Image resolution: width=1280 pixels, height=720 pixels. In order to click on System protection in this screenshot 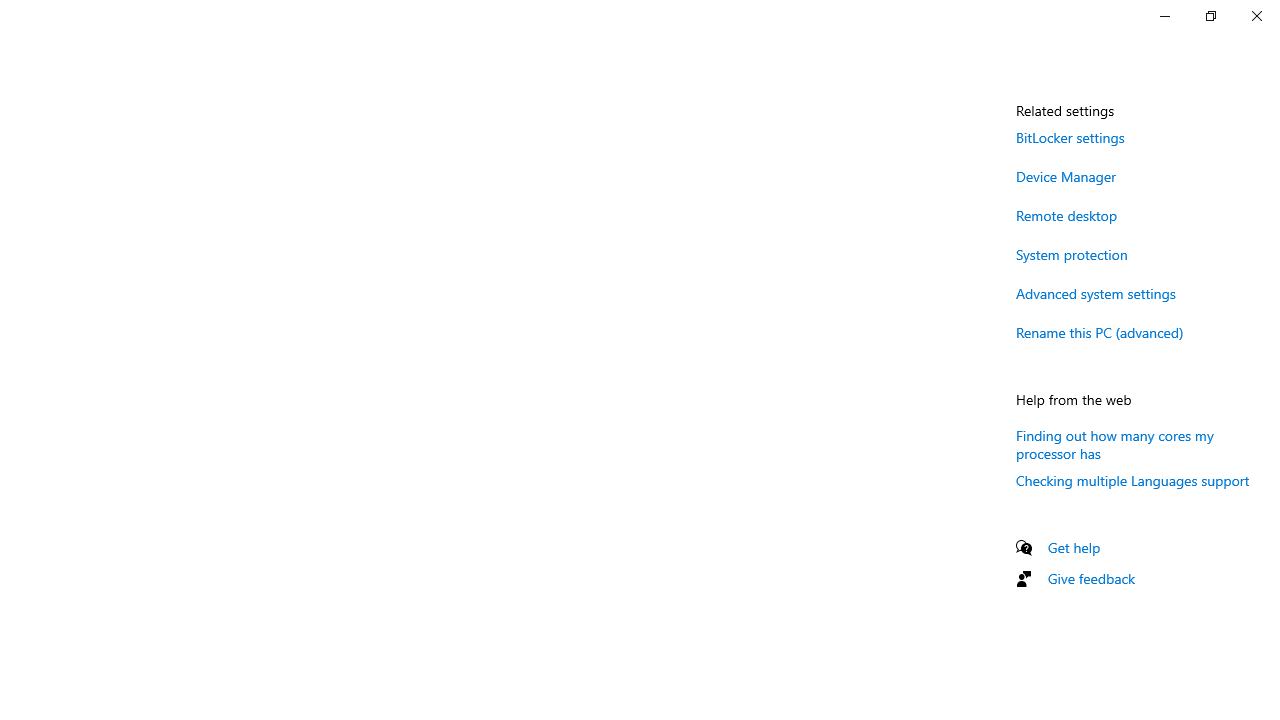, I will do `click(1072, 254)`.